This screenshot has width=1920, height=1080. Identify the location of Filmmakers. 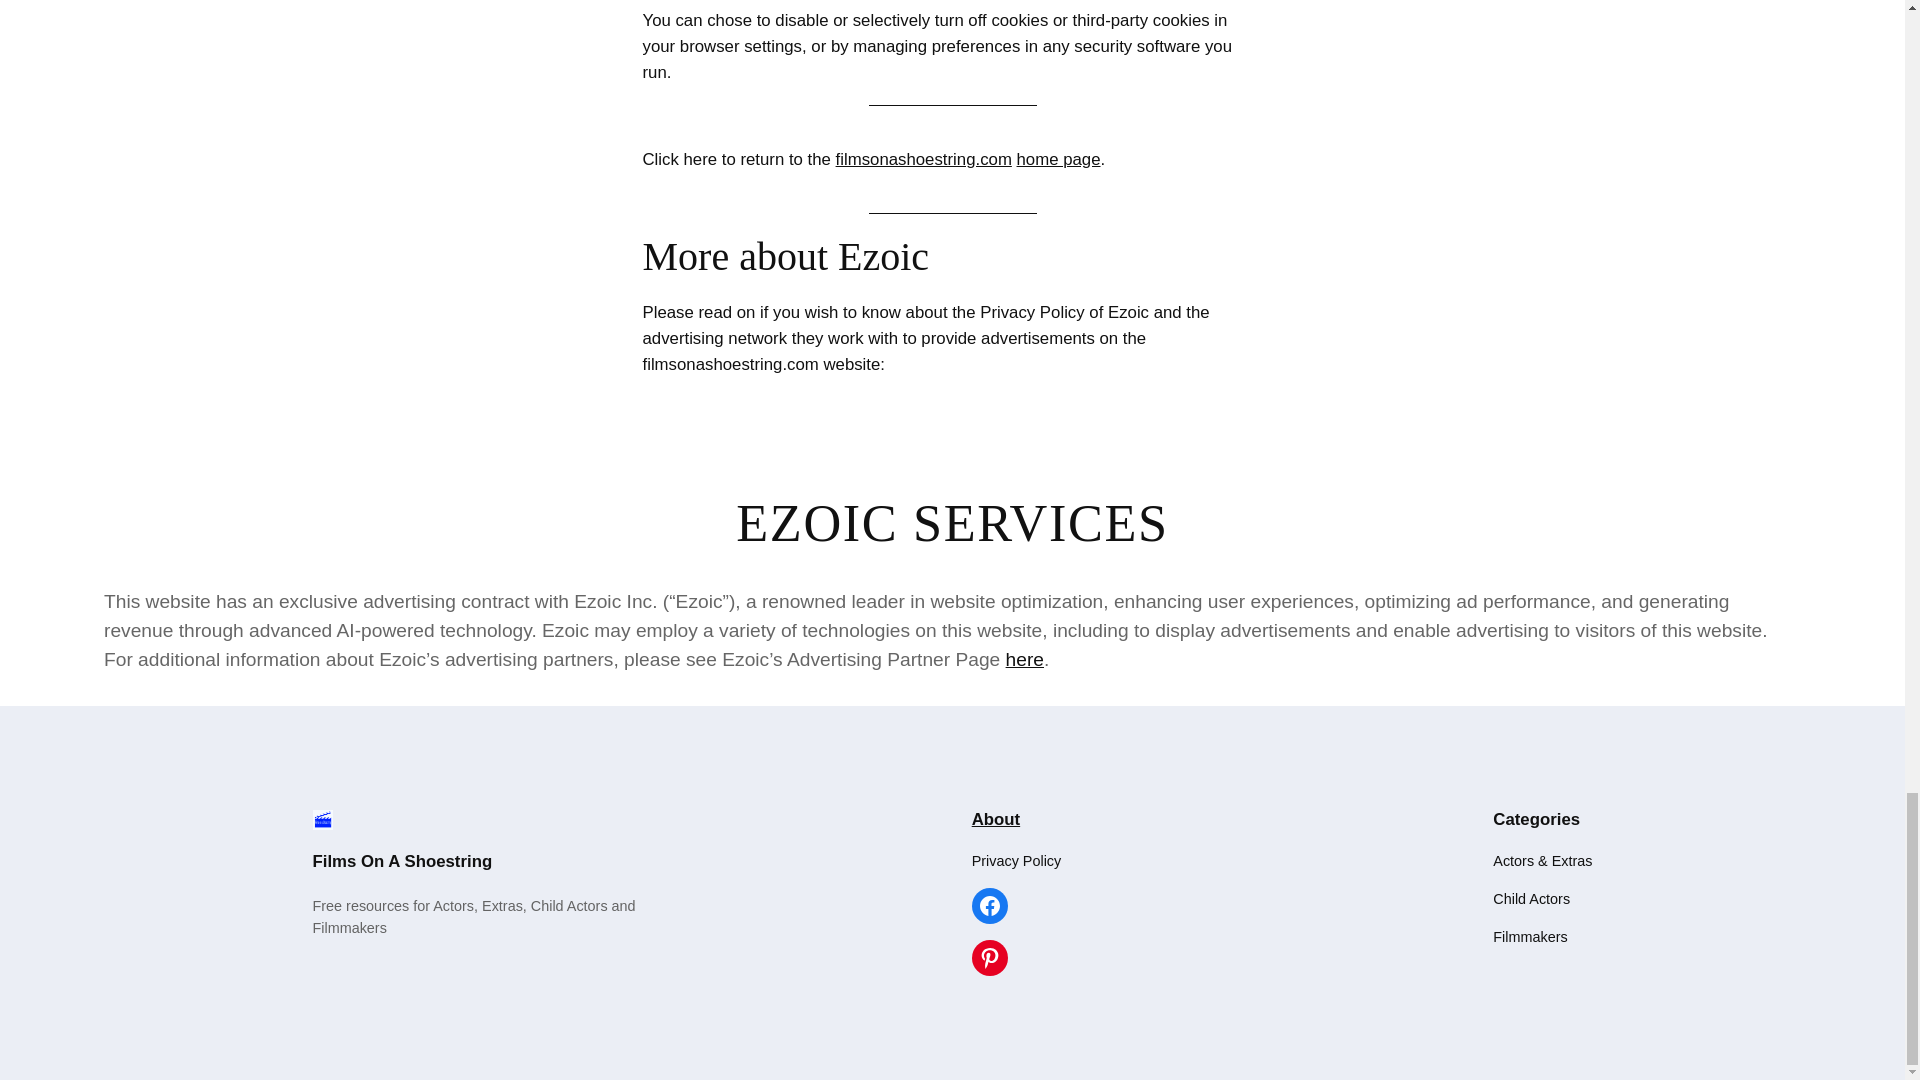
(1530, 936).